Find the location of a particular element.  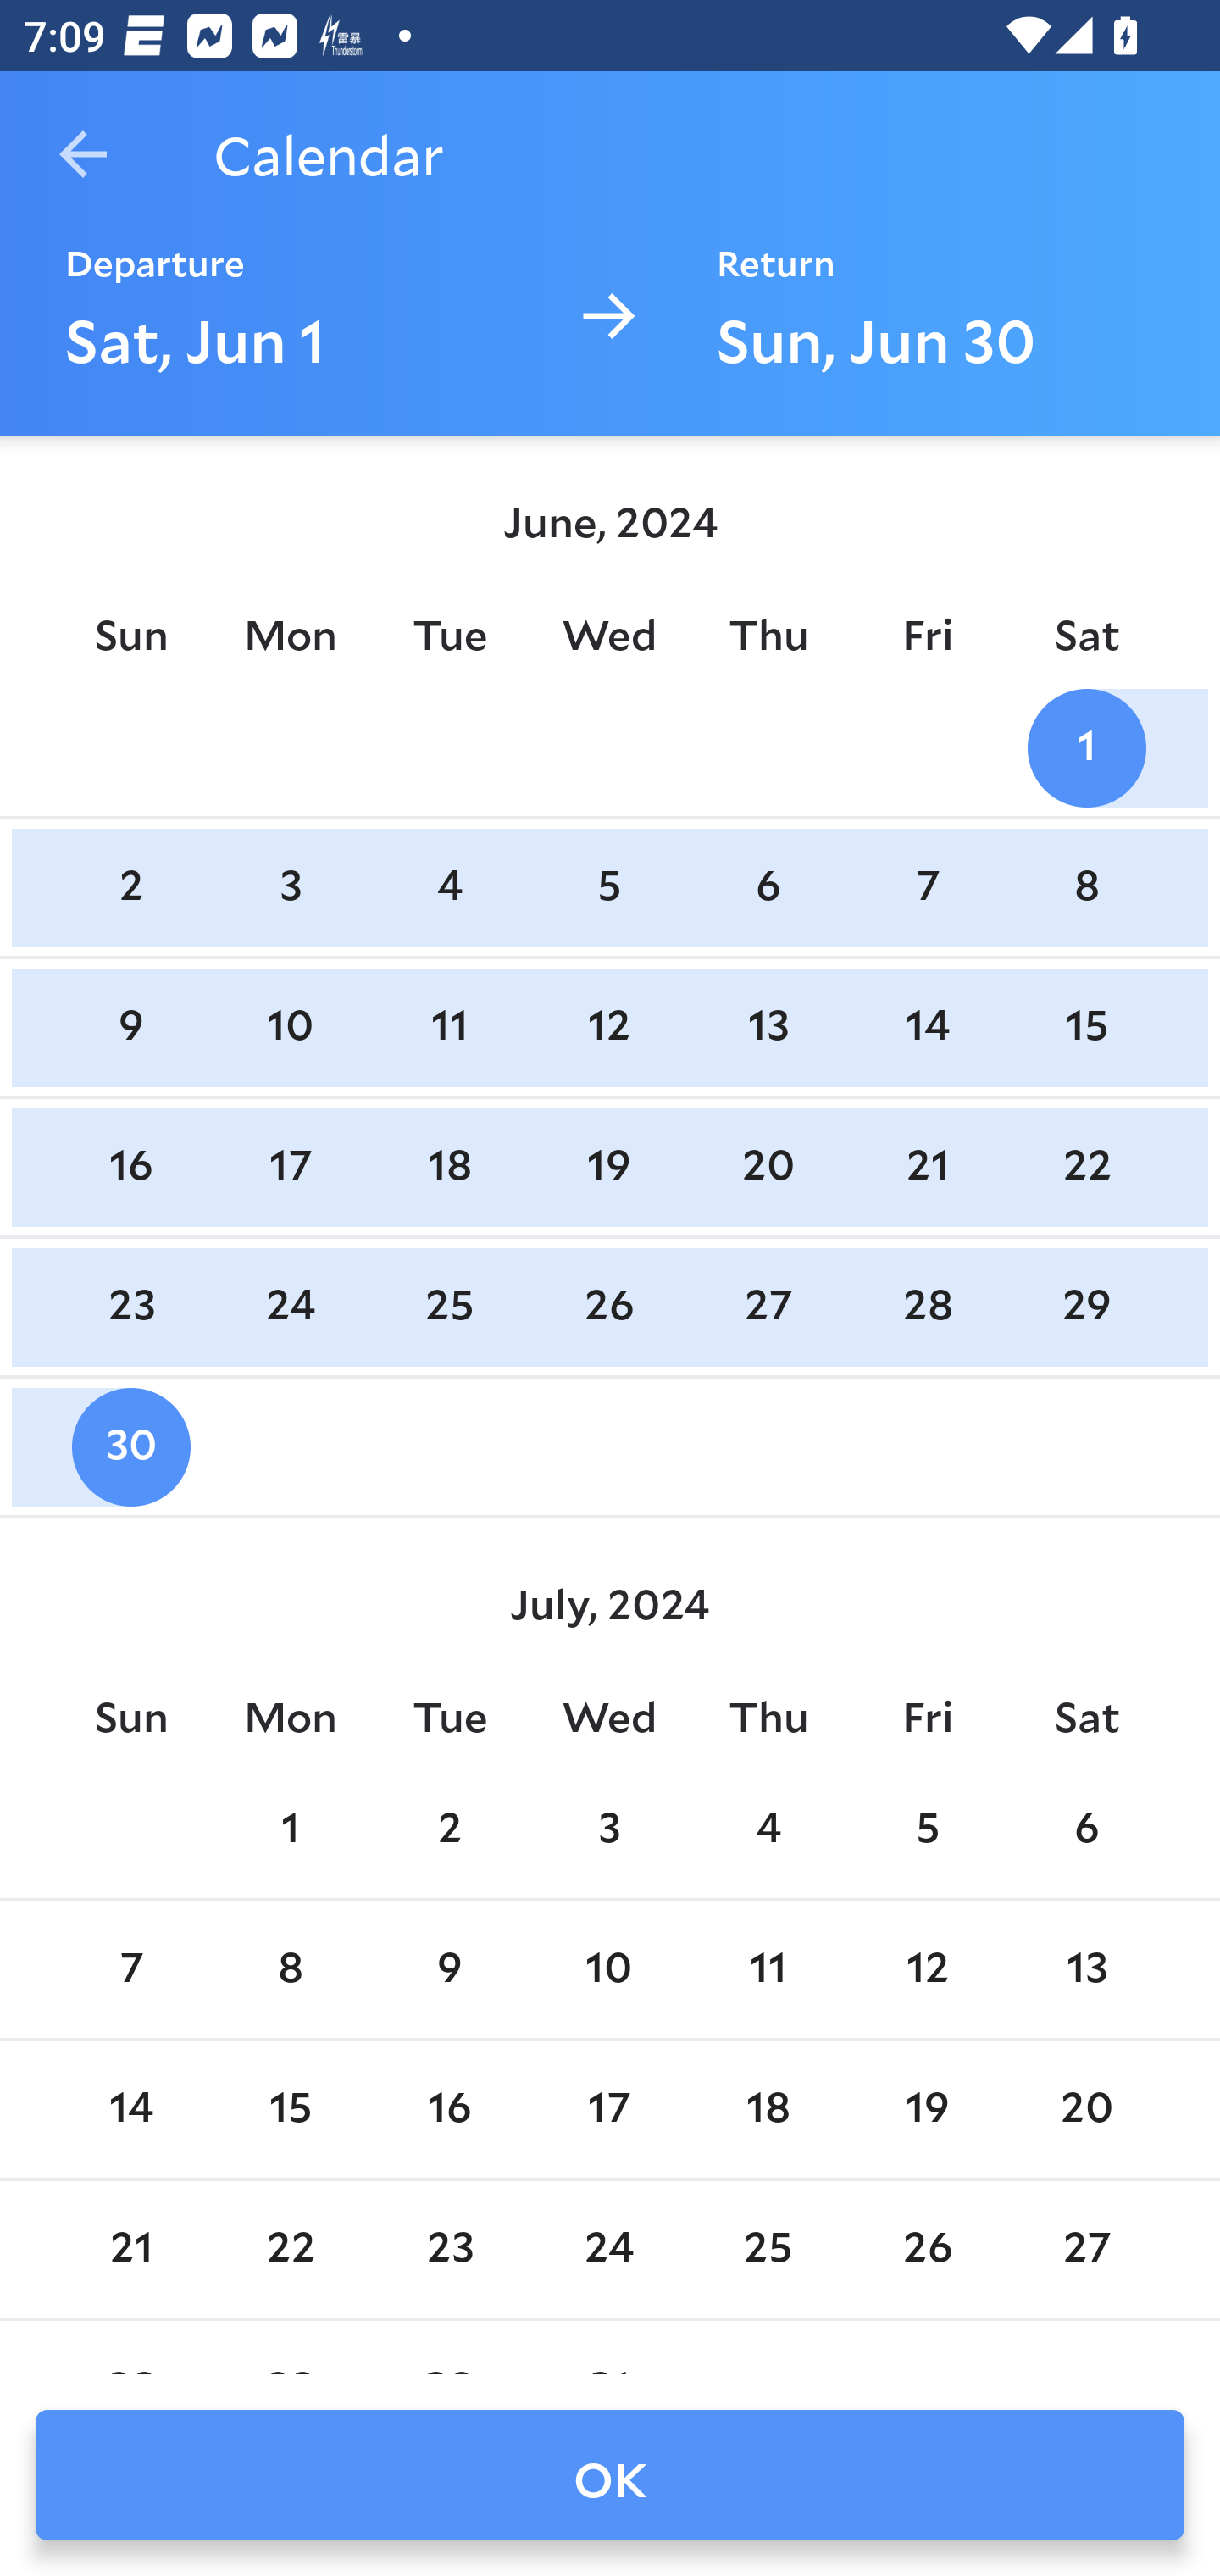

29 is located at coordinates (1086, 1308).